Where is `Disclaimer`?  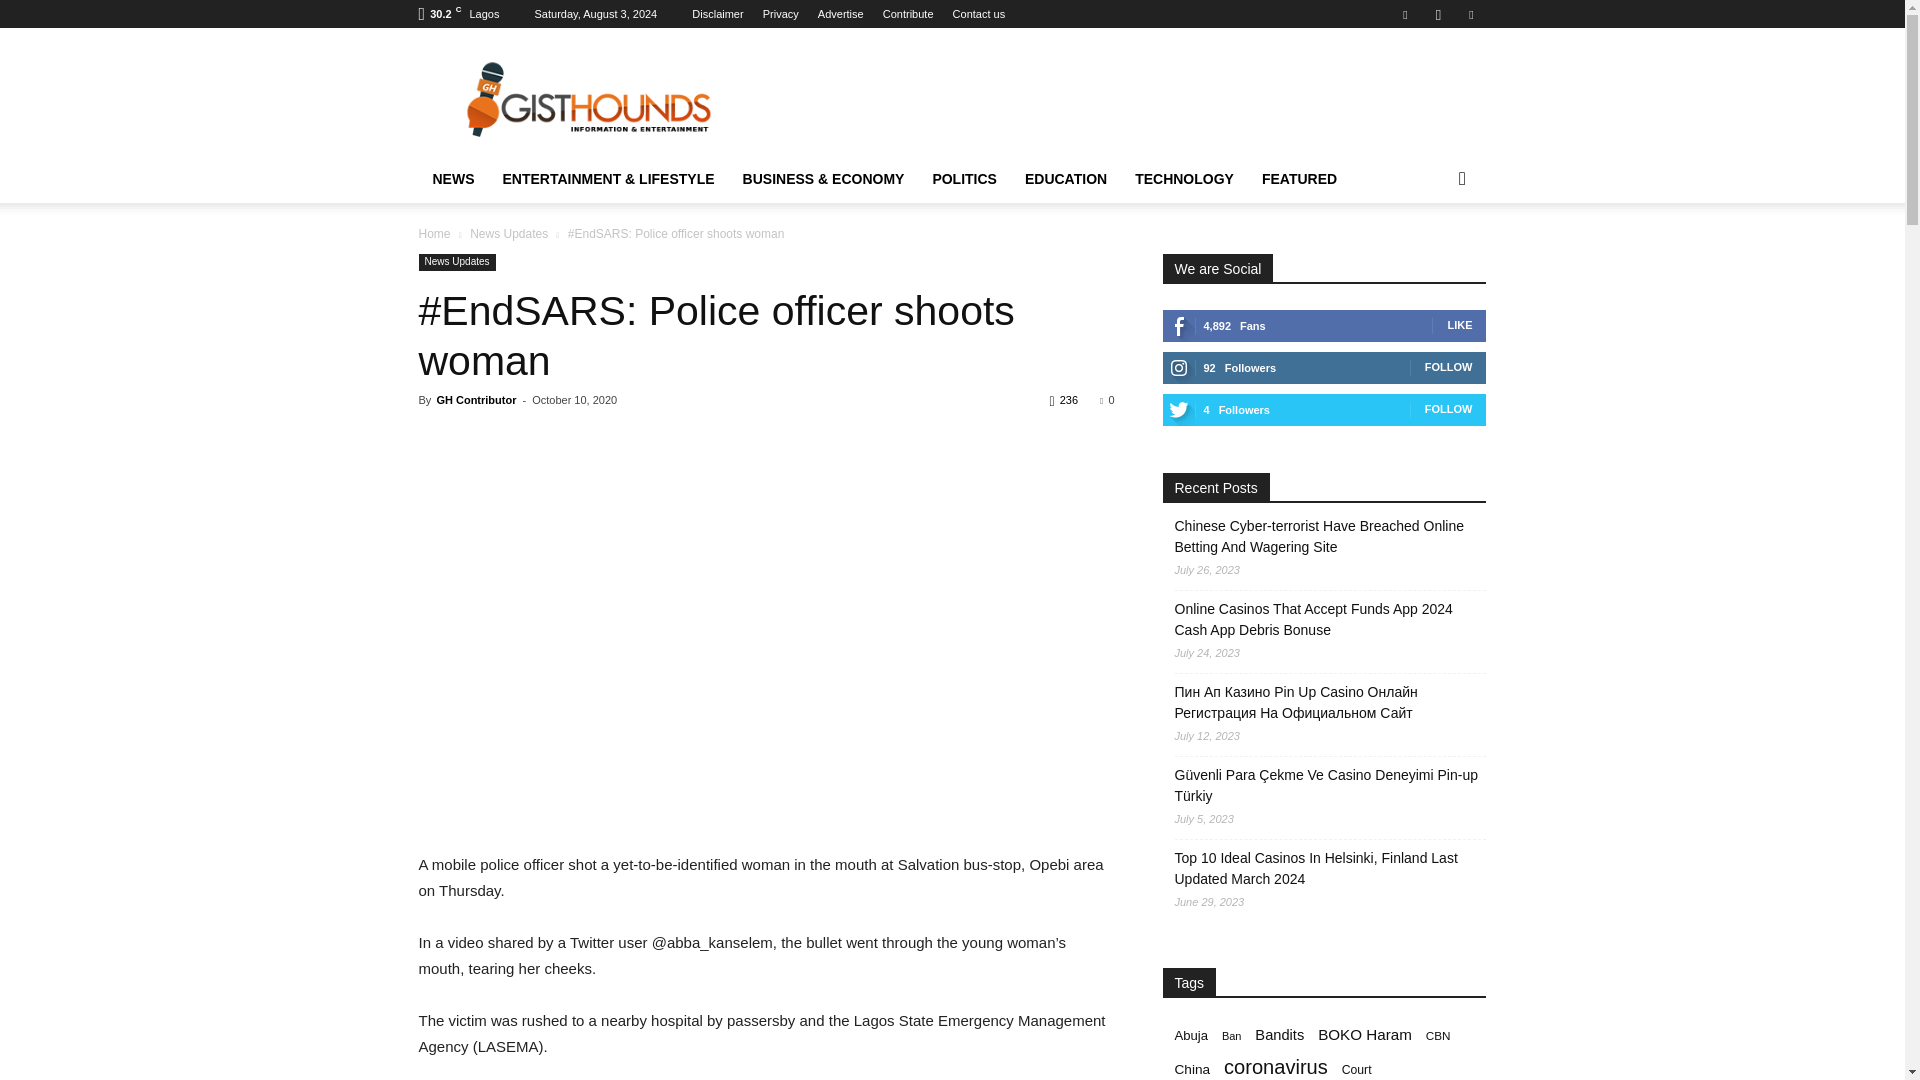 Disclaimer is located at coordinates (717, 14).